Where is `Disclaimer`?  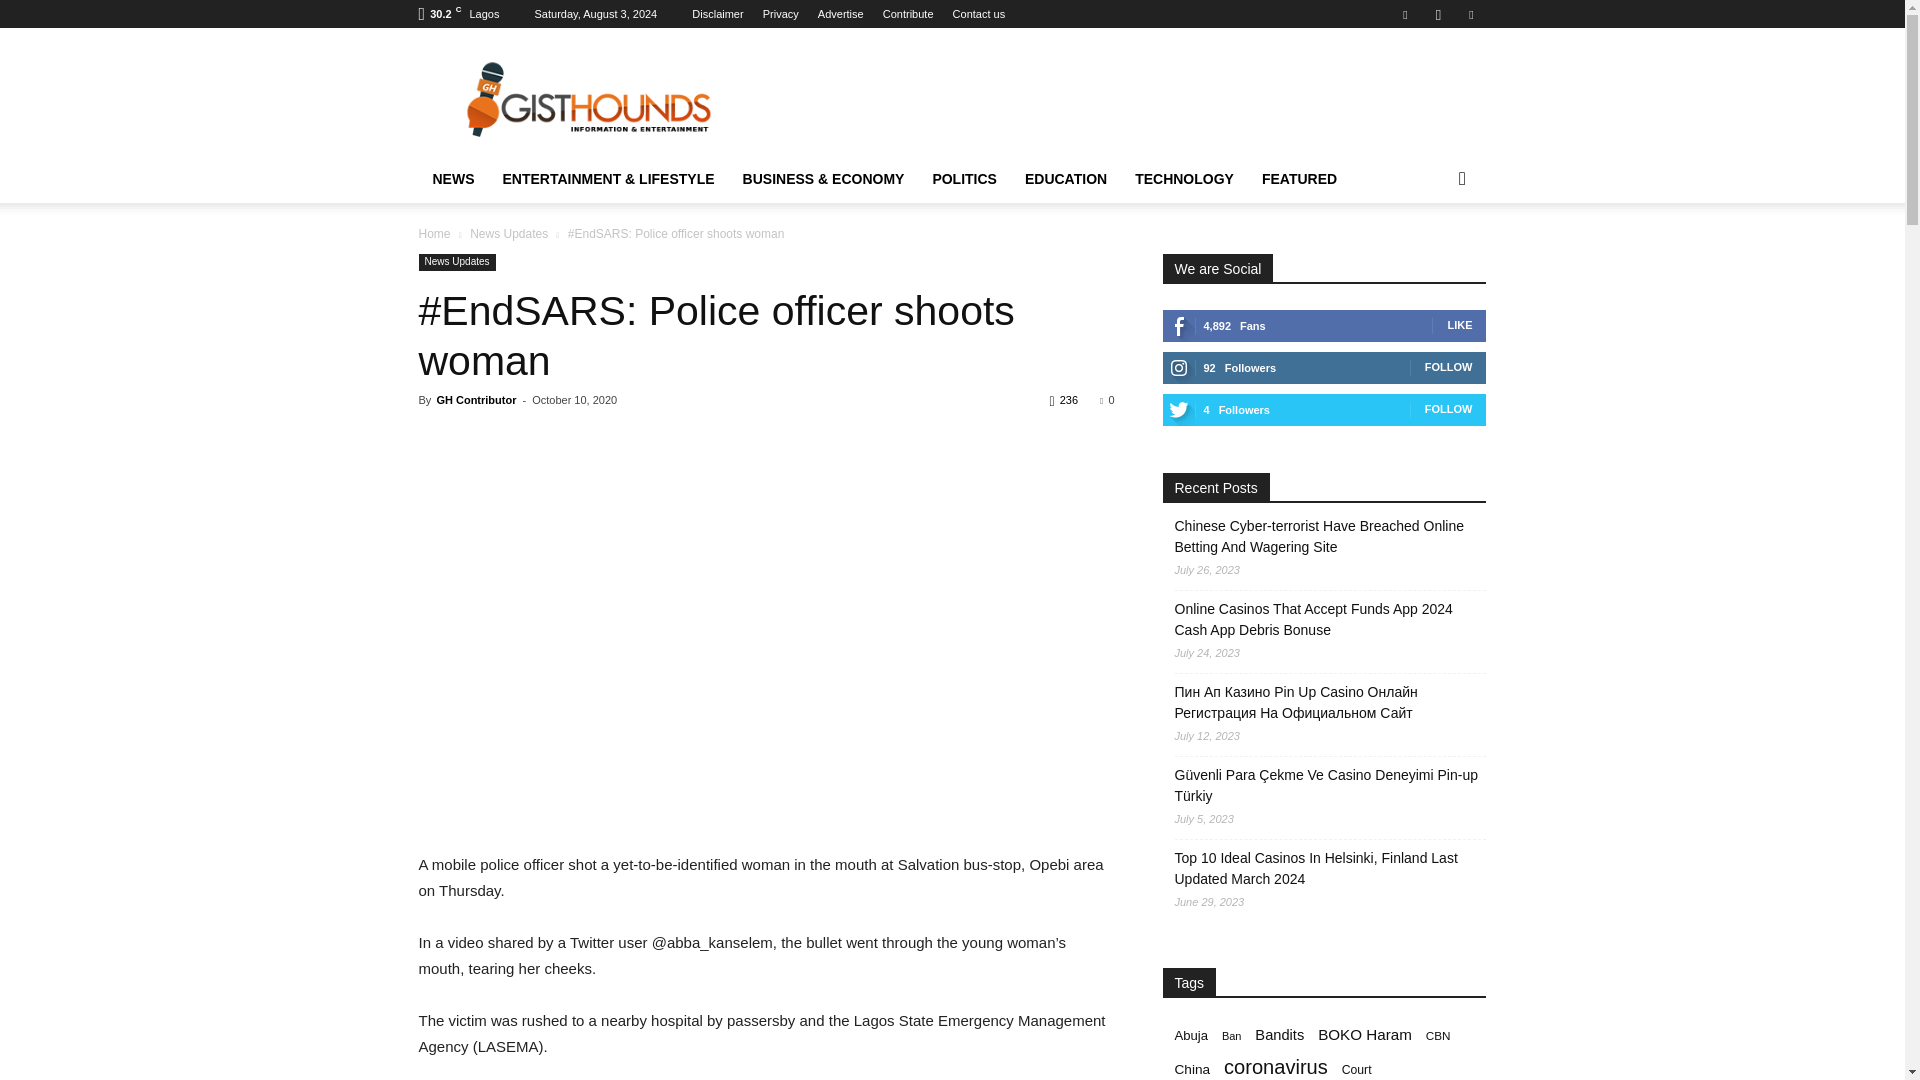 Disclaimer is located at coordinates (717, 14).